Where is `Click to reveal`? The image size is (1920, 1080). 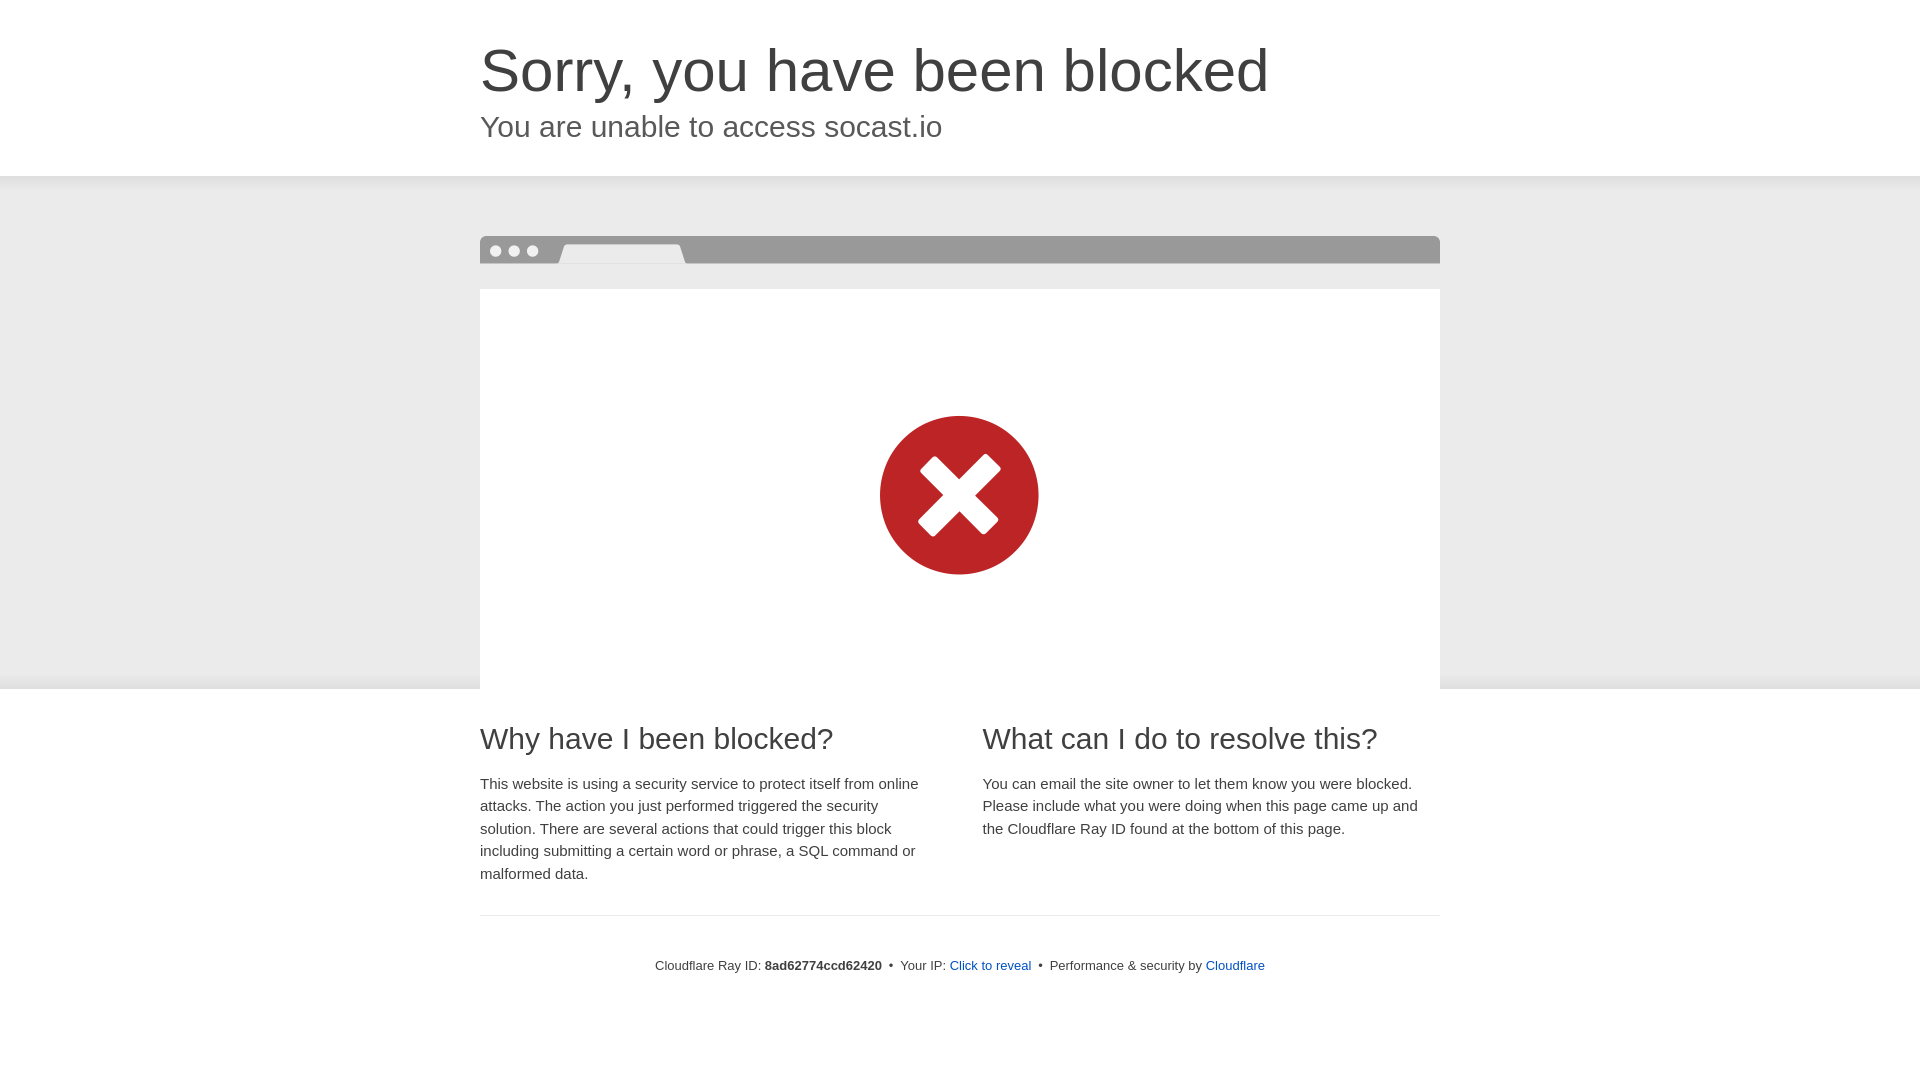 Click to reveal is located at coordinates (991, 966).